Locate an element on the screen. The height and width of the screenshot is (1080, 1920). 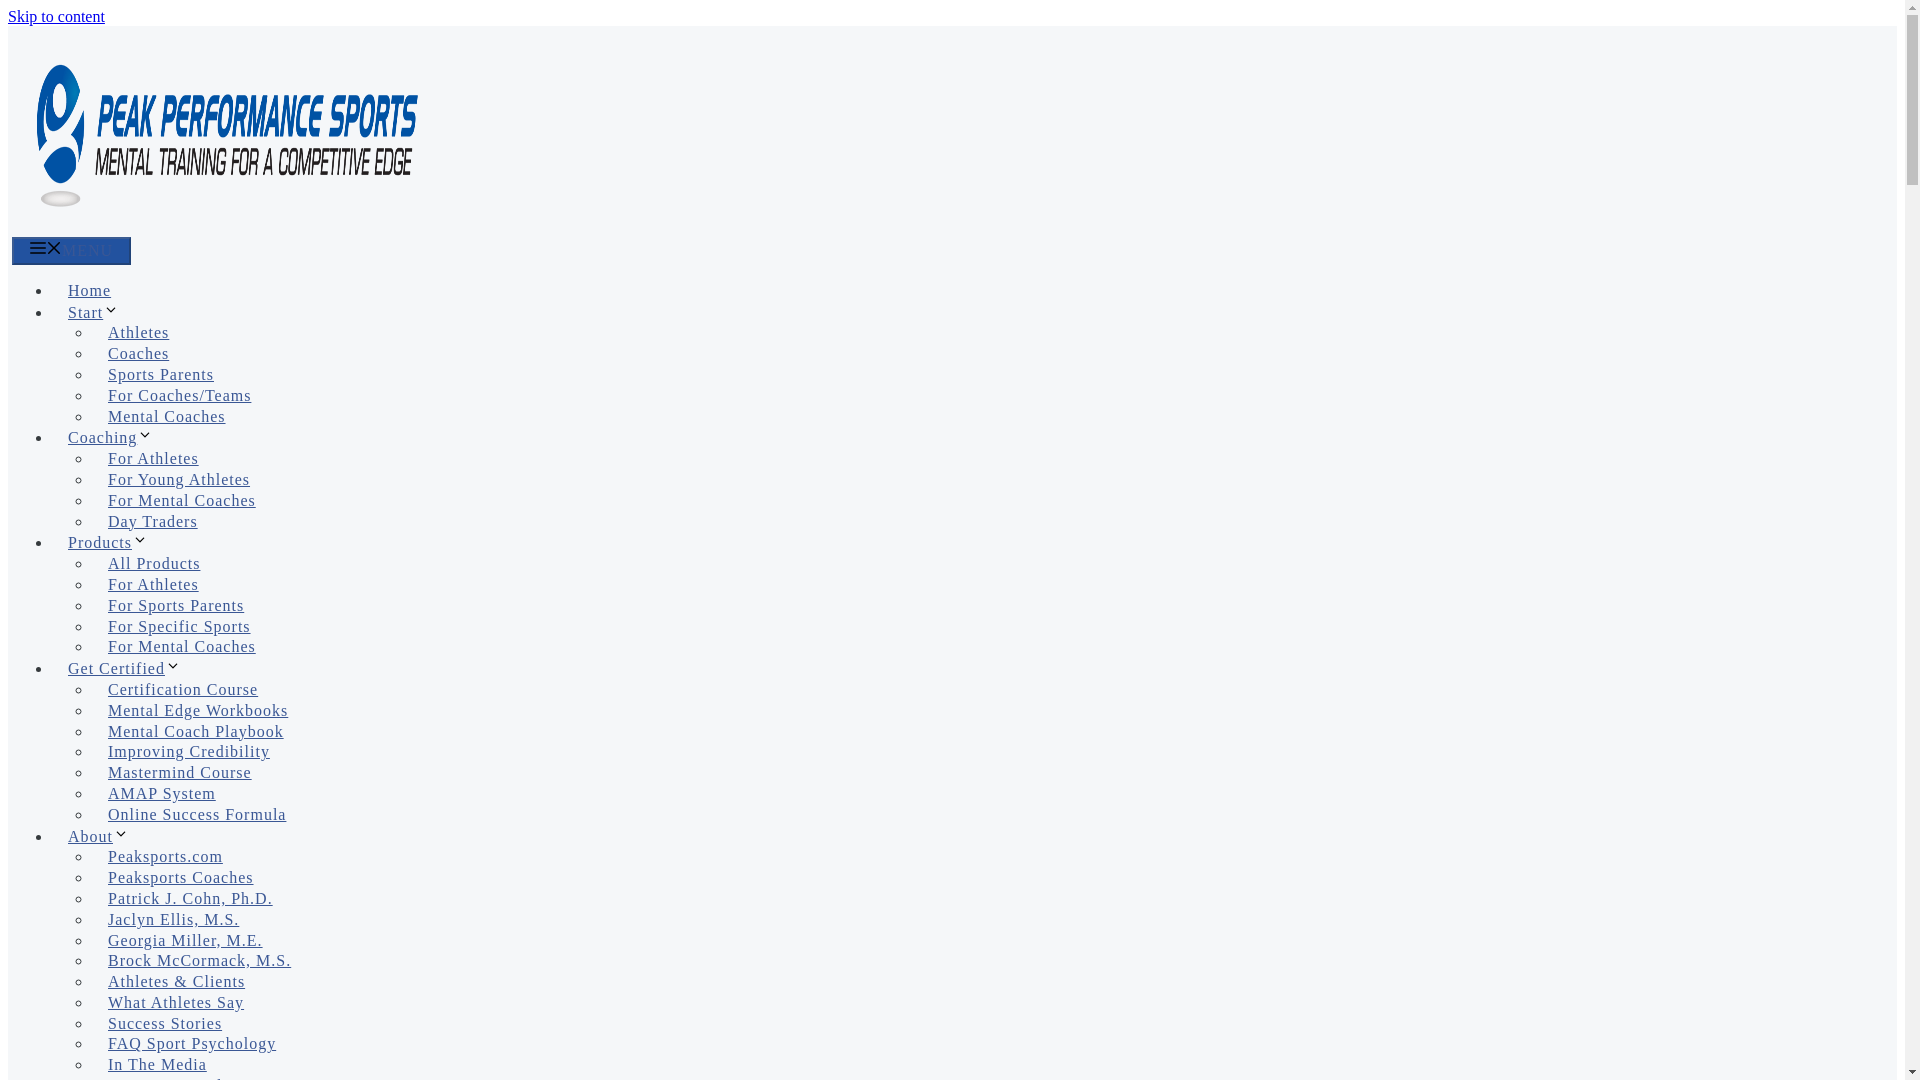
Improving Credibility is located at coordinates (189, 752).